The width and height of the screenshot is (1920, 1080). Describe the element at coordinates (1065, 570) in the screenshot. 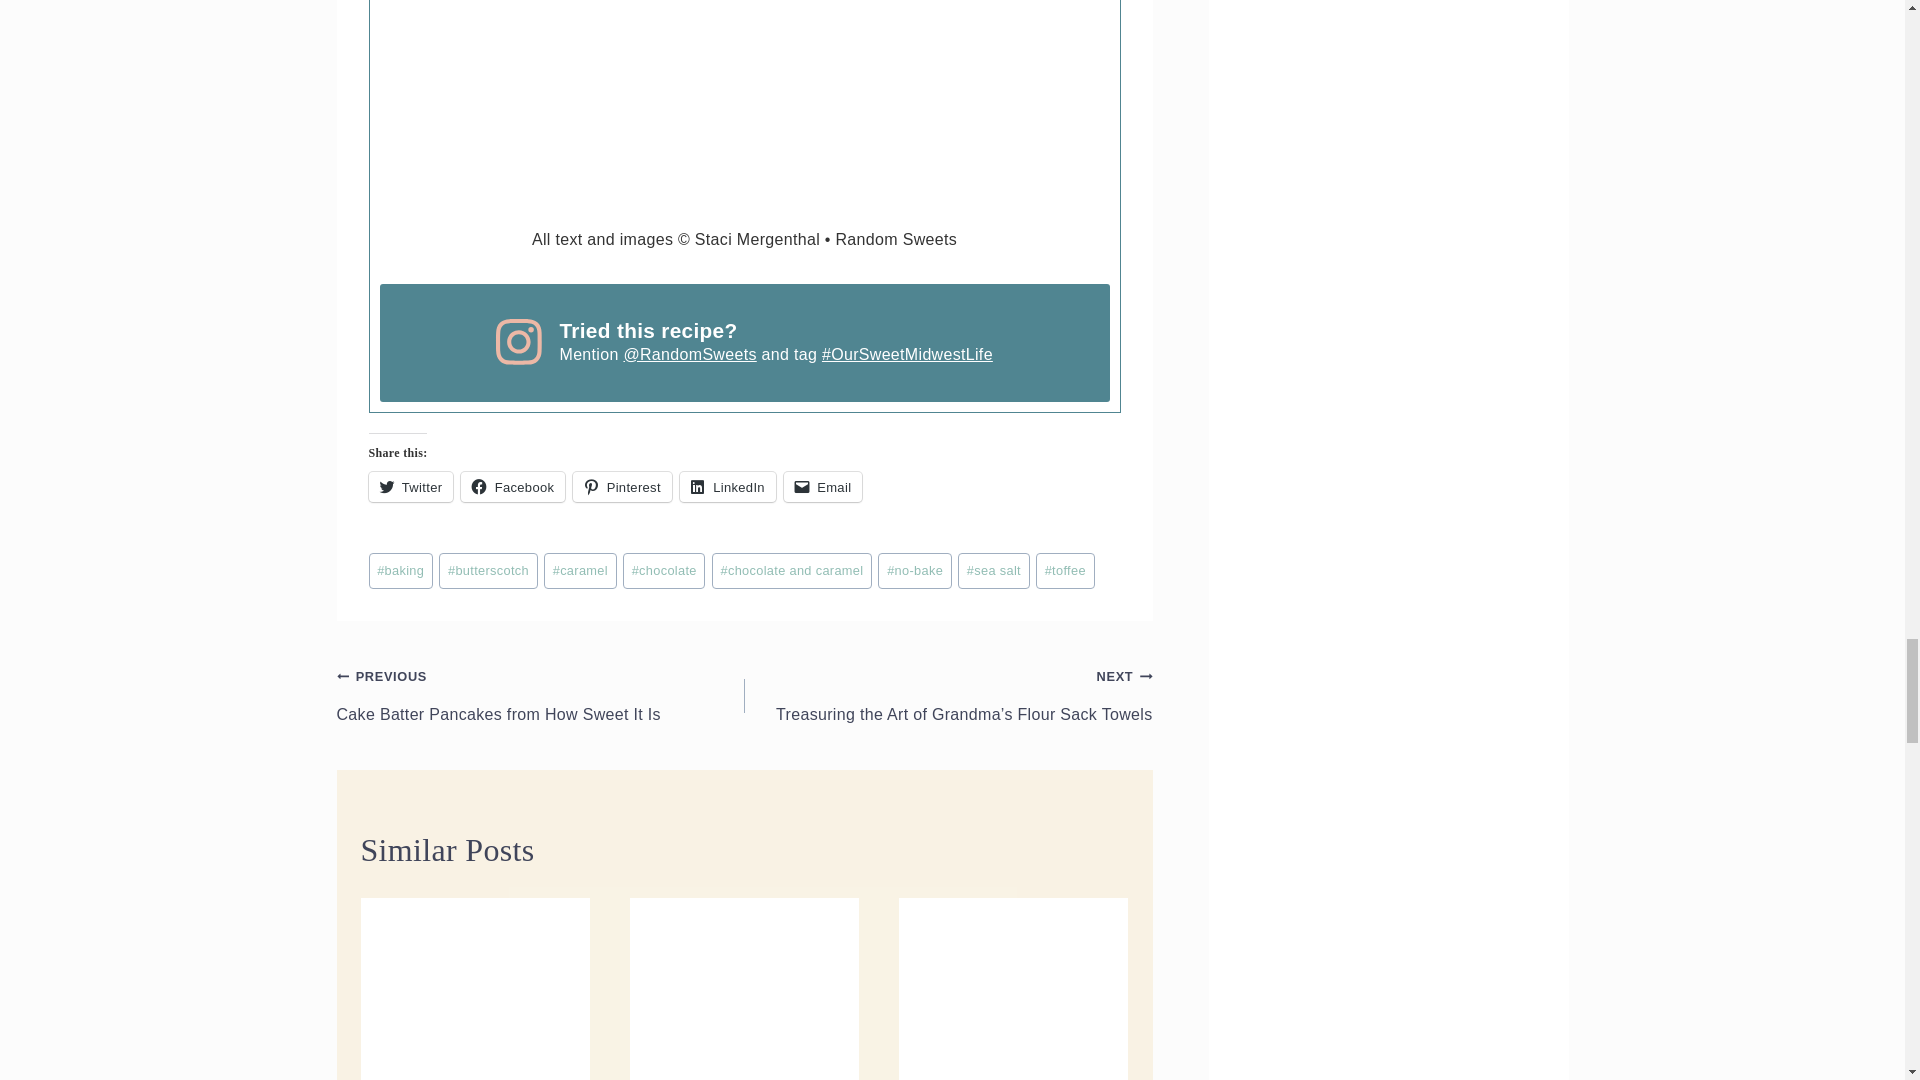

I see `toffee` at that location.